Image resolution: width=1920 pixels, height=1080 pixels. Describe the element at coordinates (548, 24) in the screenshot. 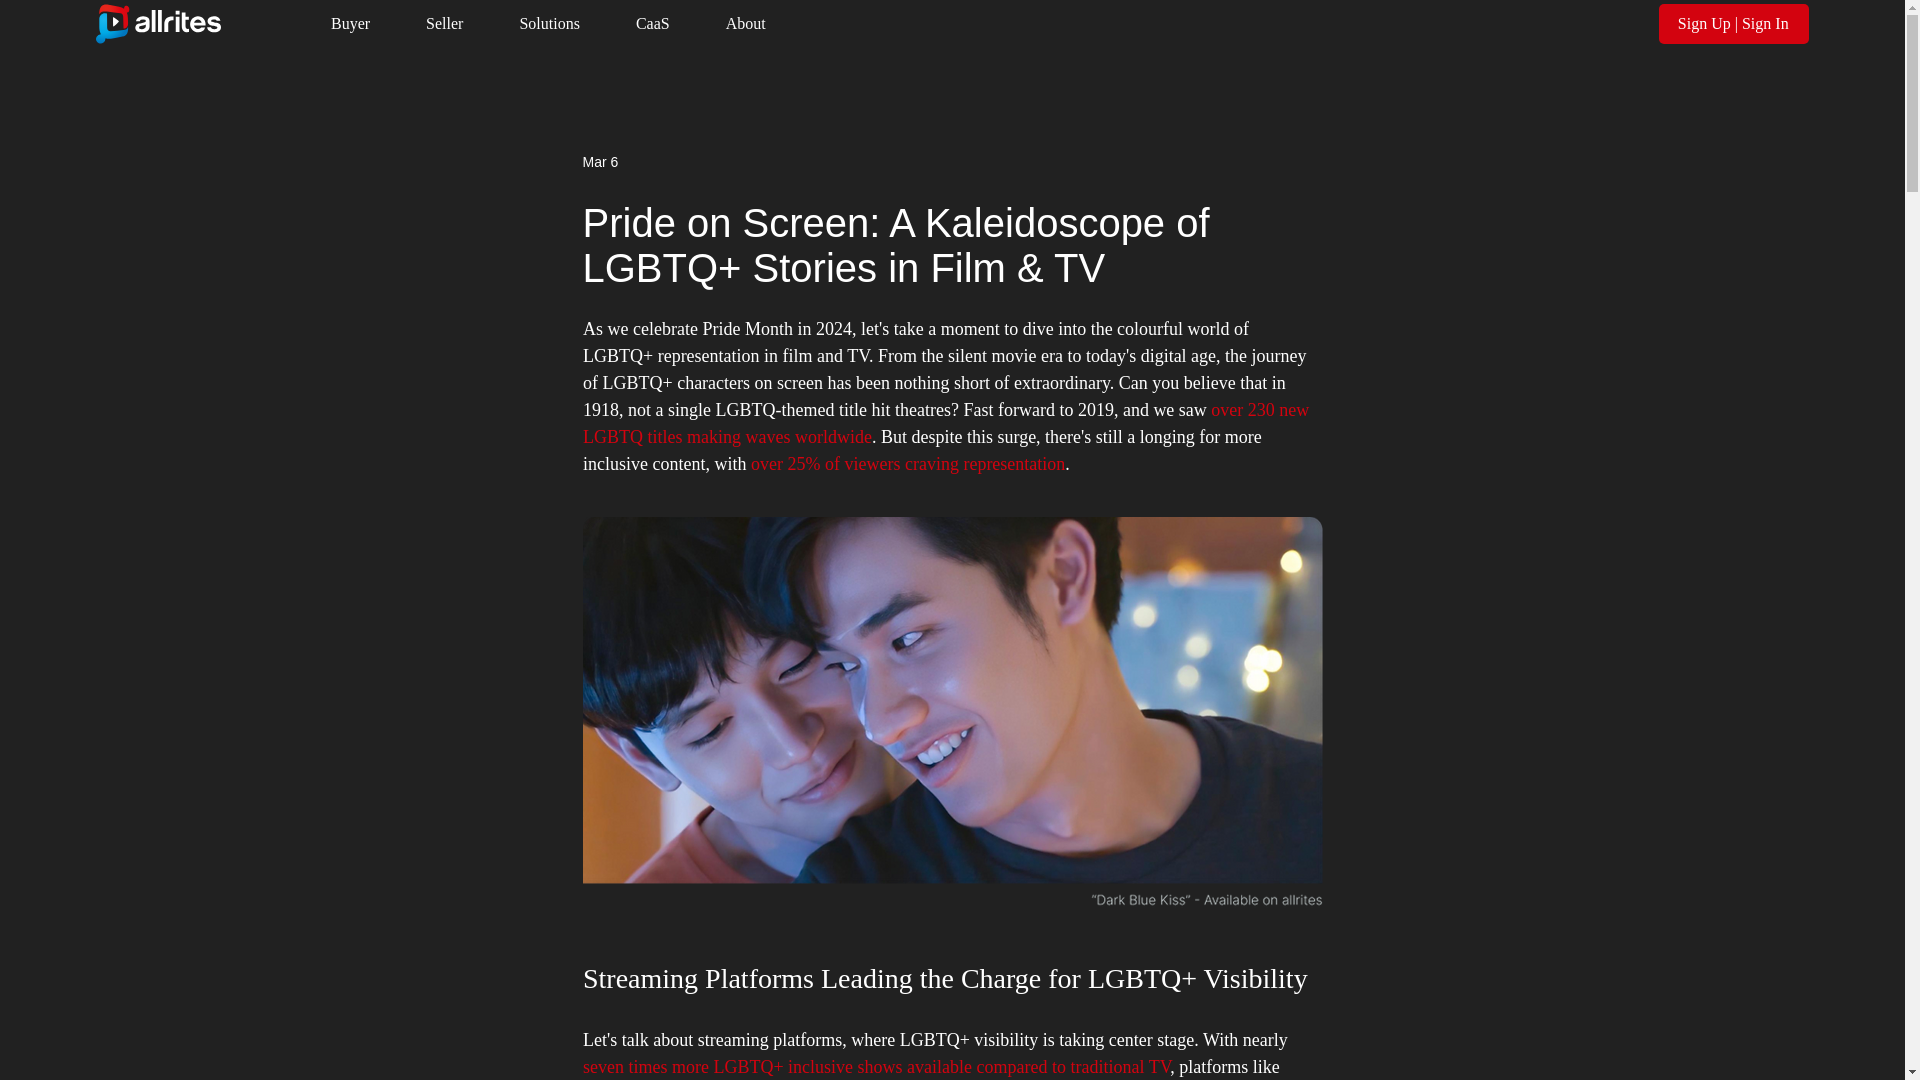

I see `Solutions` at that location.